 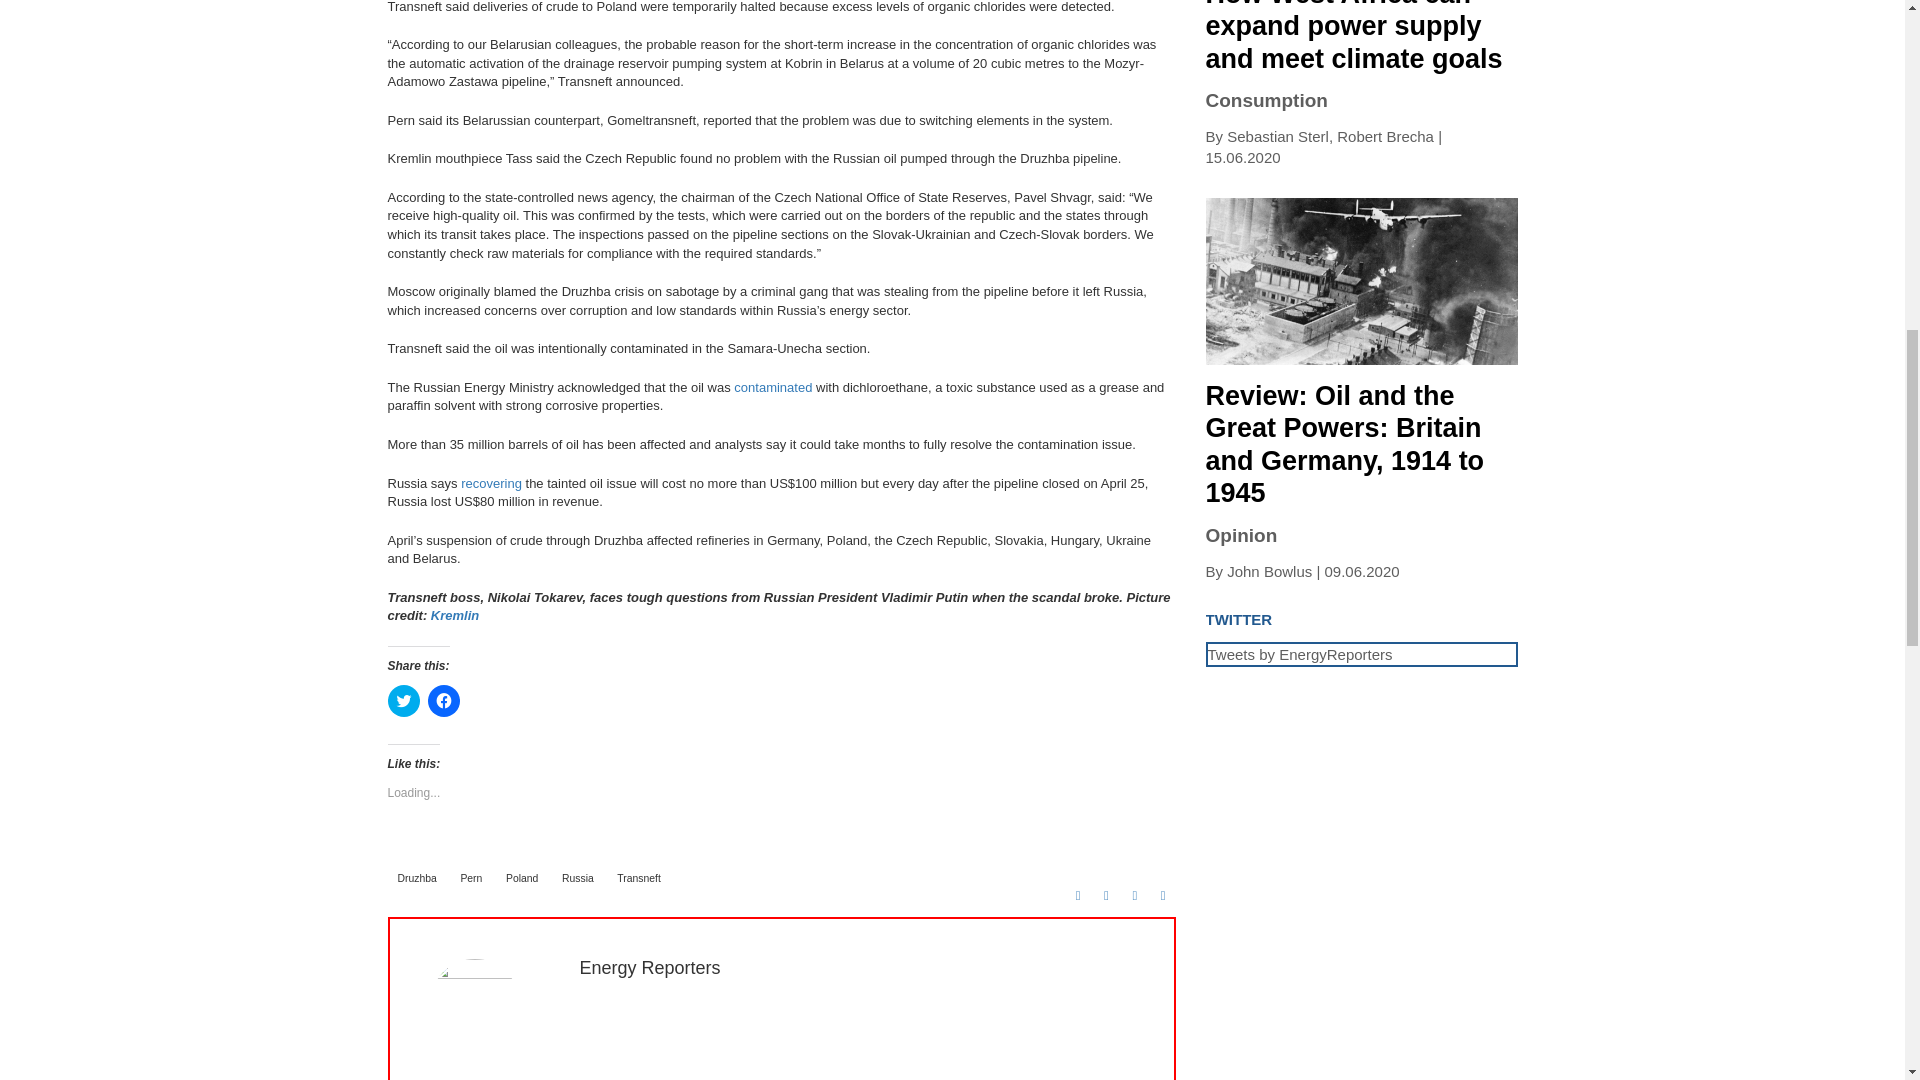 I want to click on recovering, so click(x=491, y=484).